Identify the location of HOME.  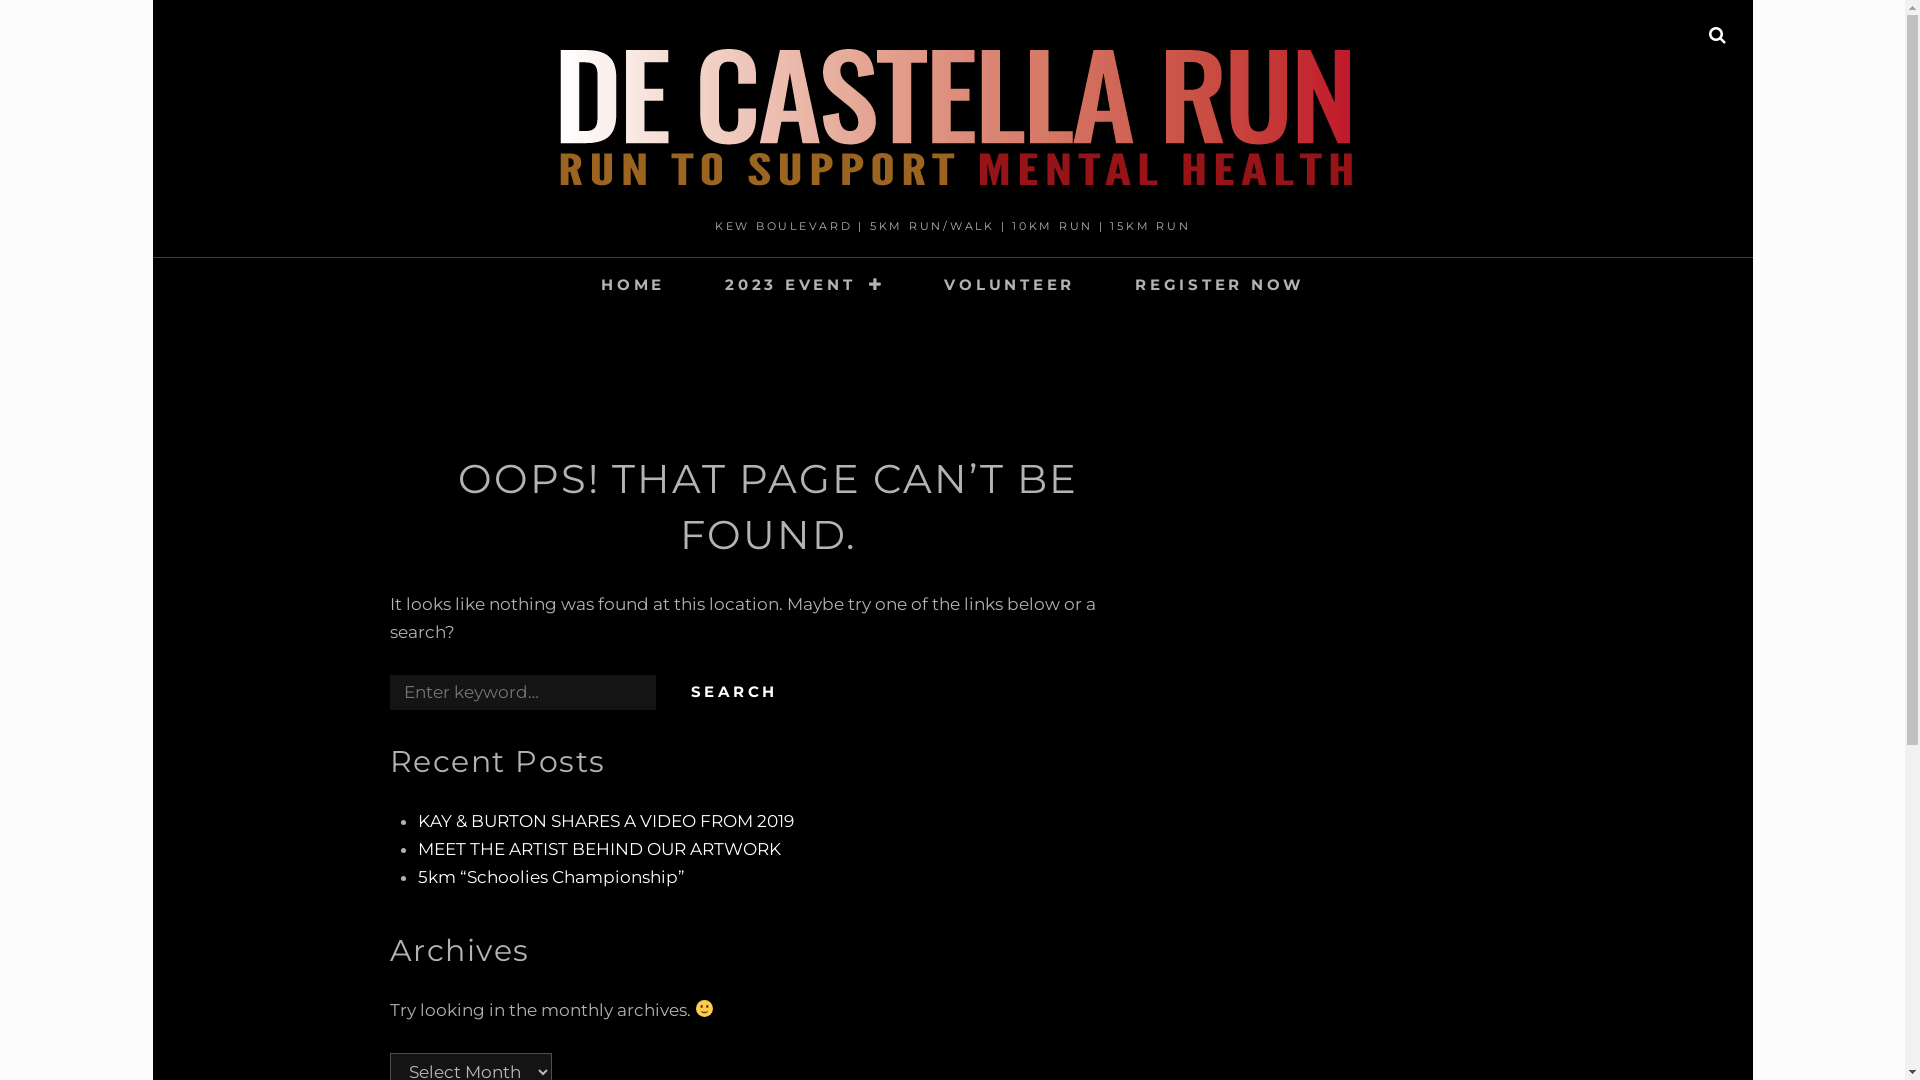
(633, 284).